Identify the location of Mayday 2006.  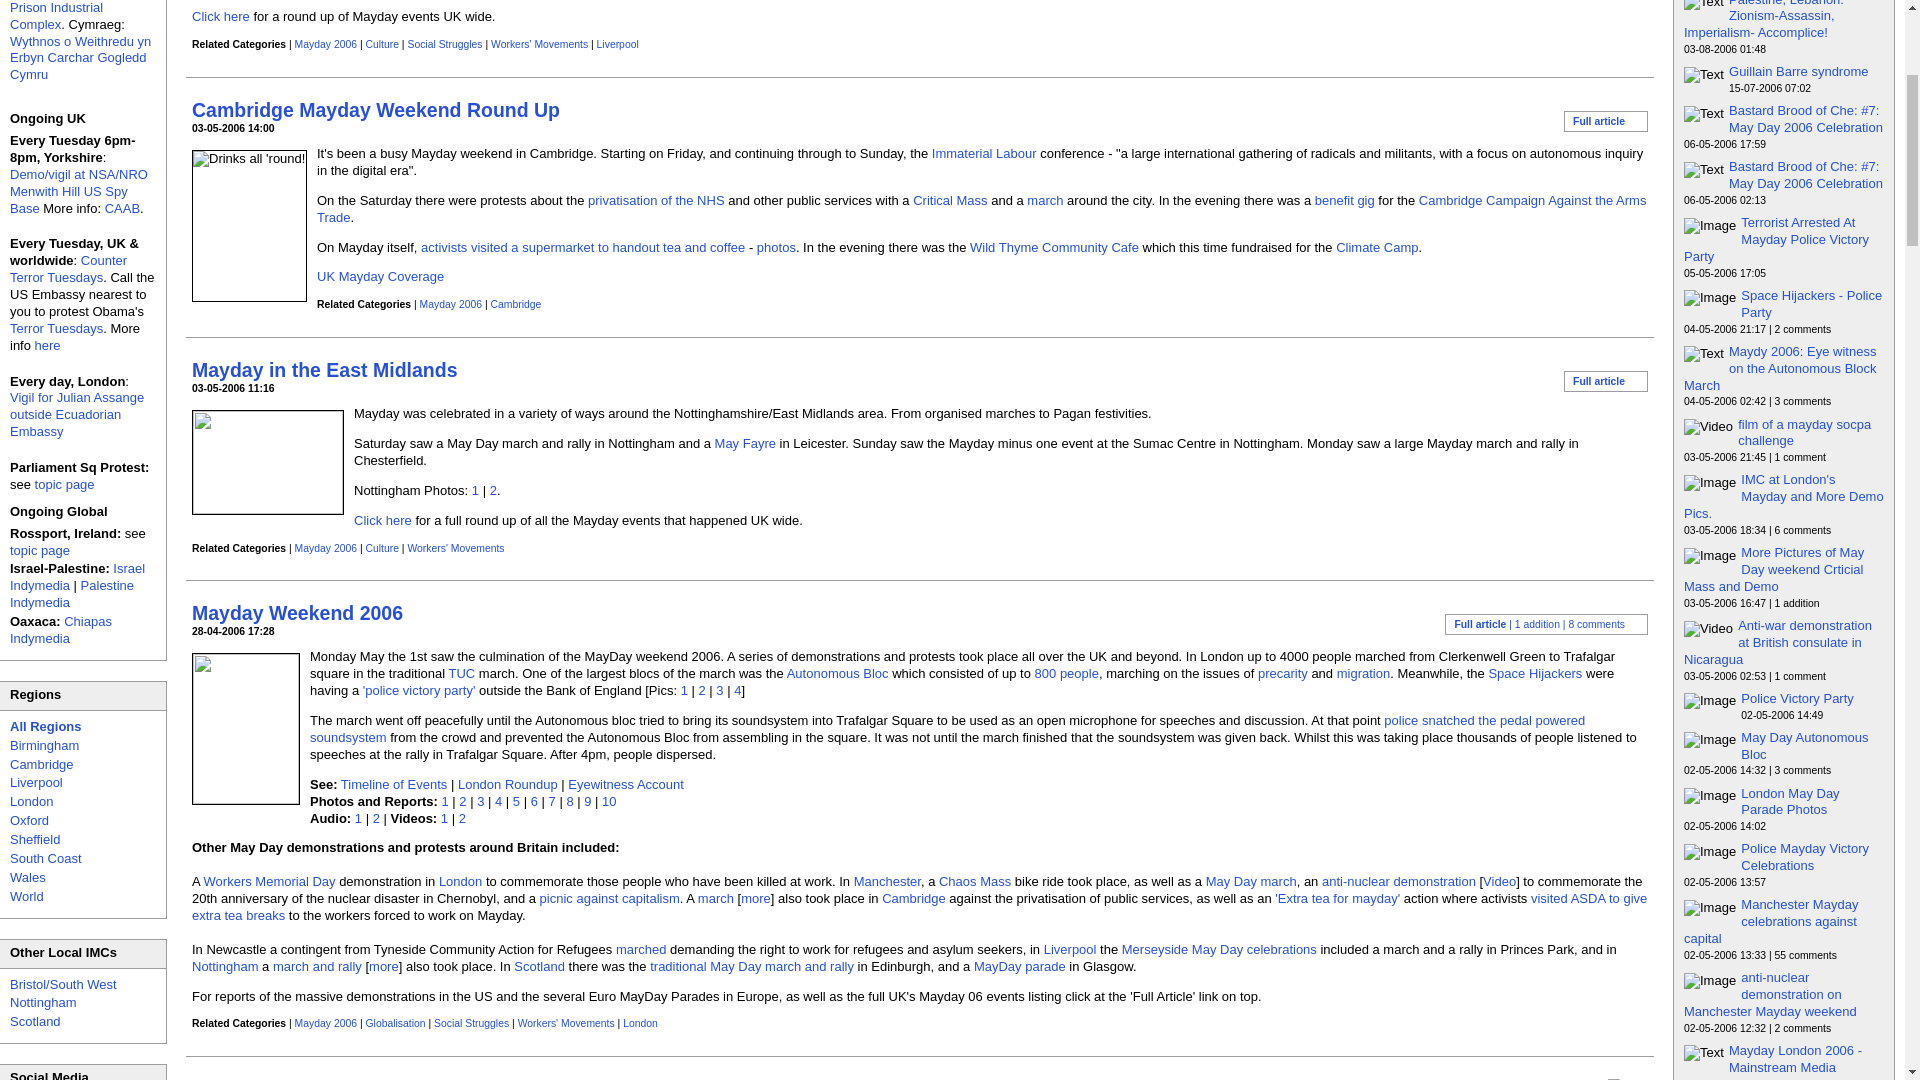
(326, 44).